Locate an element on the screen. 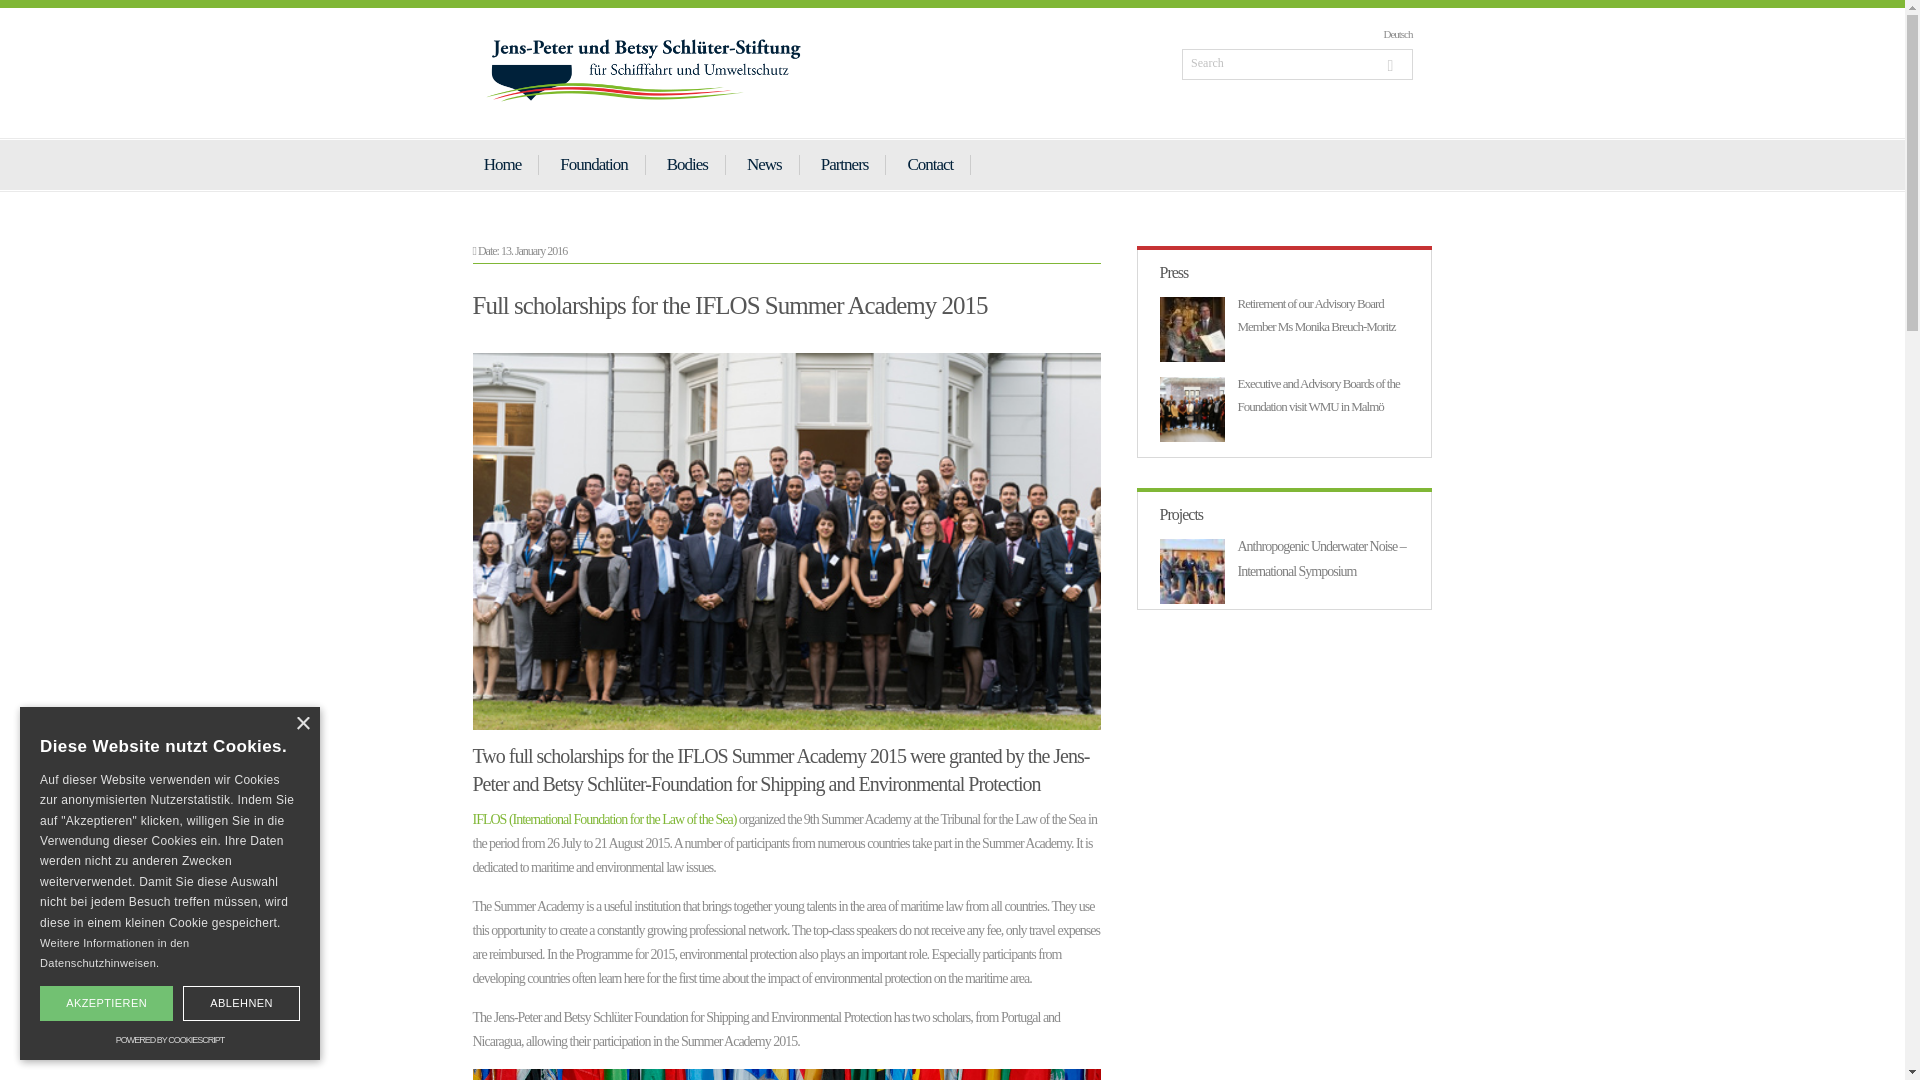 This screenshot has height=1080, width=1920. Home is located at coordinates (502, 164).